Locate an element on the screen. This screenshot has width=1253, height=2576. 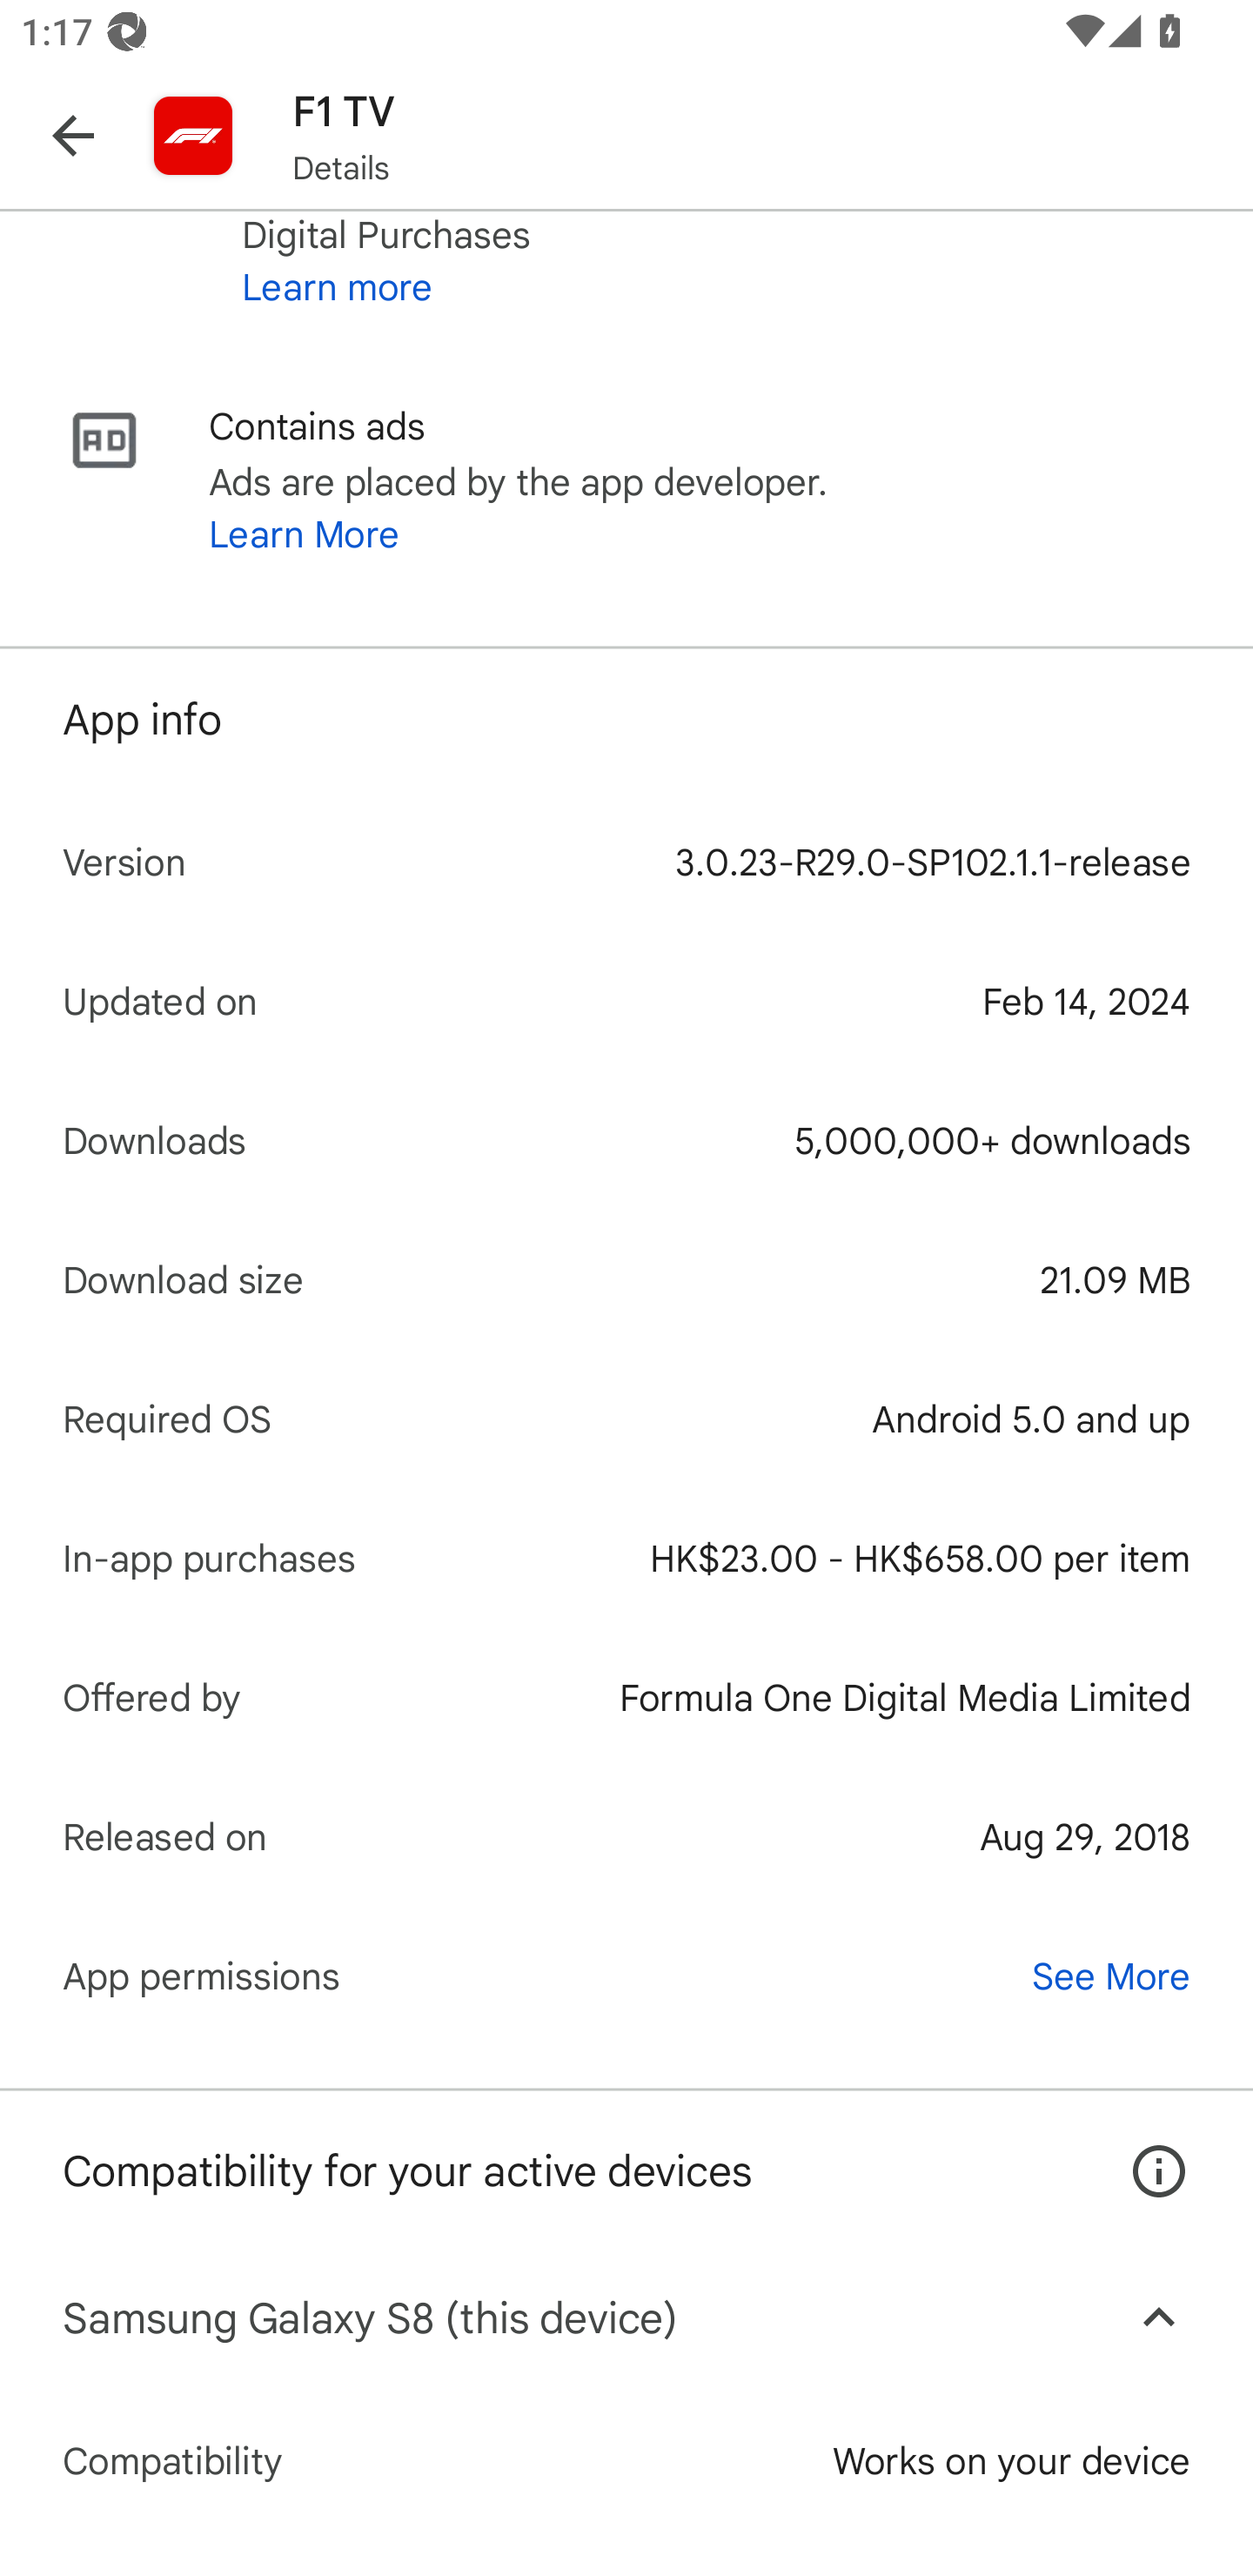
Navigate up is located at coordinates (73, 135).